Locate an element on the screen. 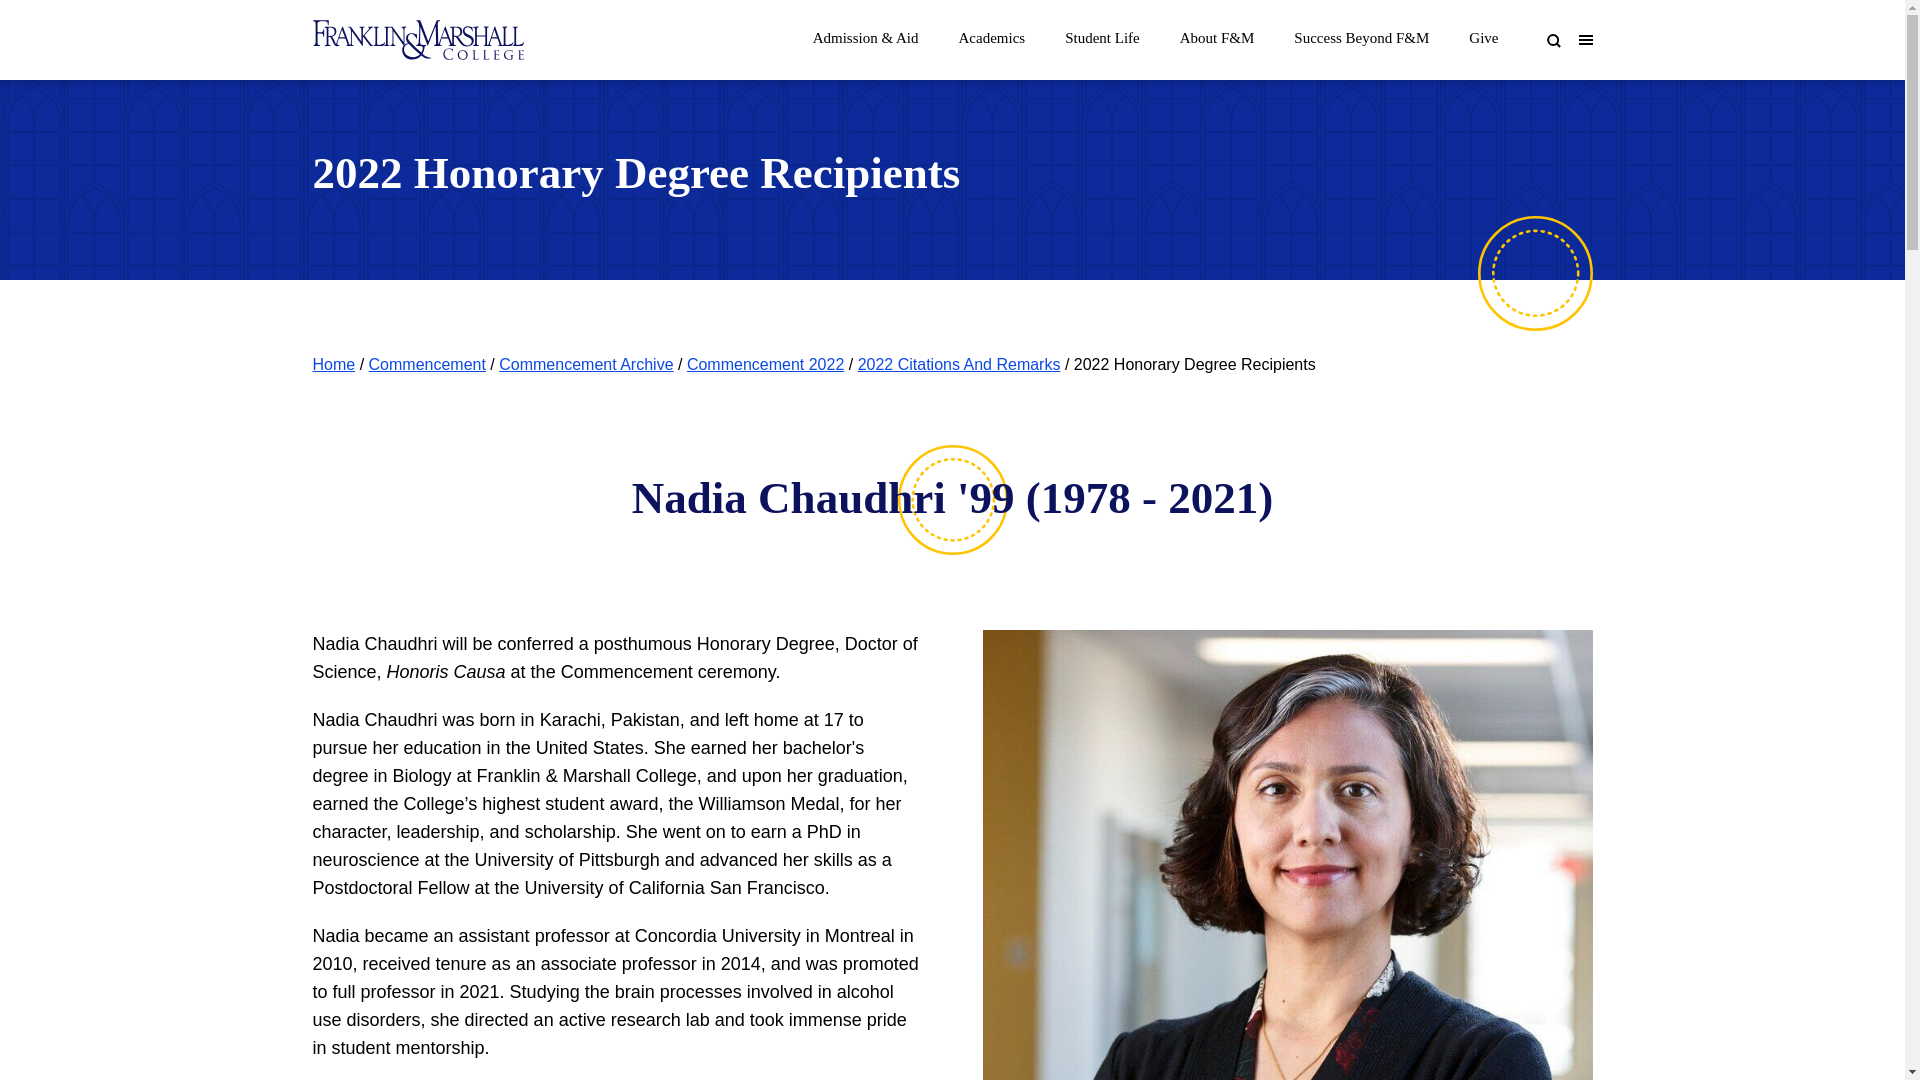 This screenshot has height=1080, width=1920. Academics is located at coordinates (992, 32).